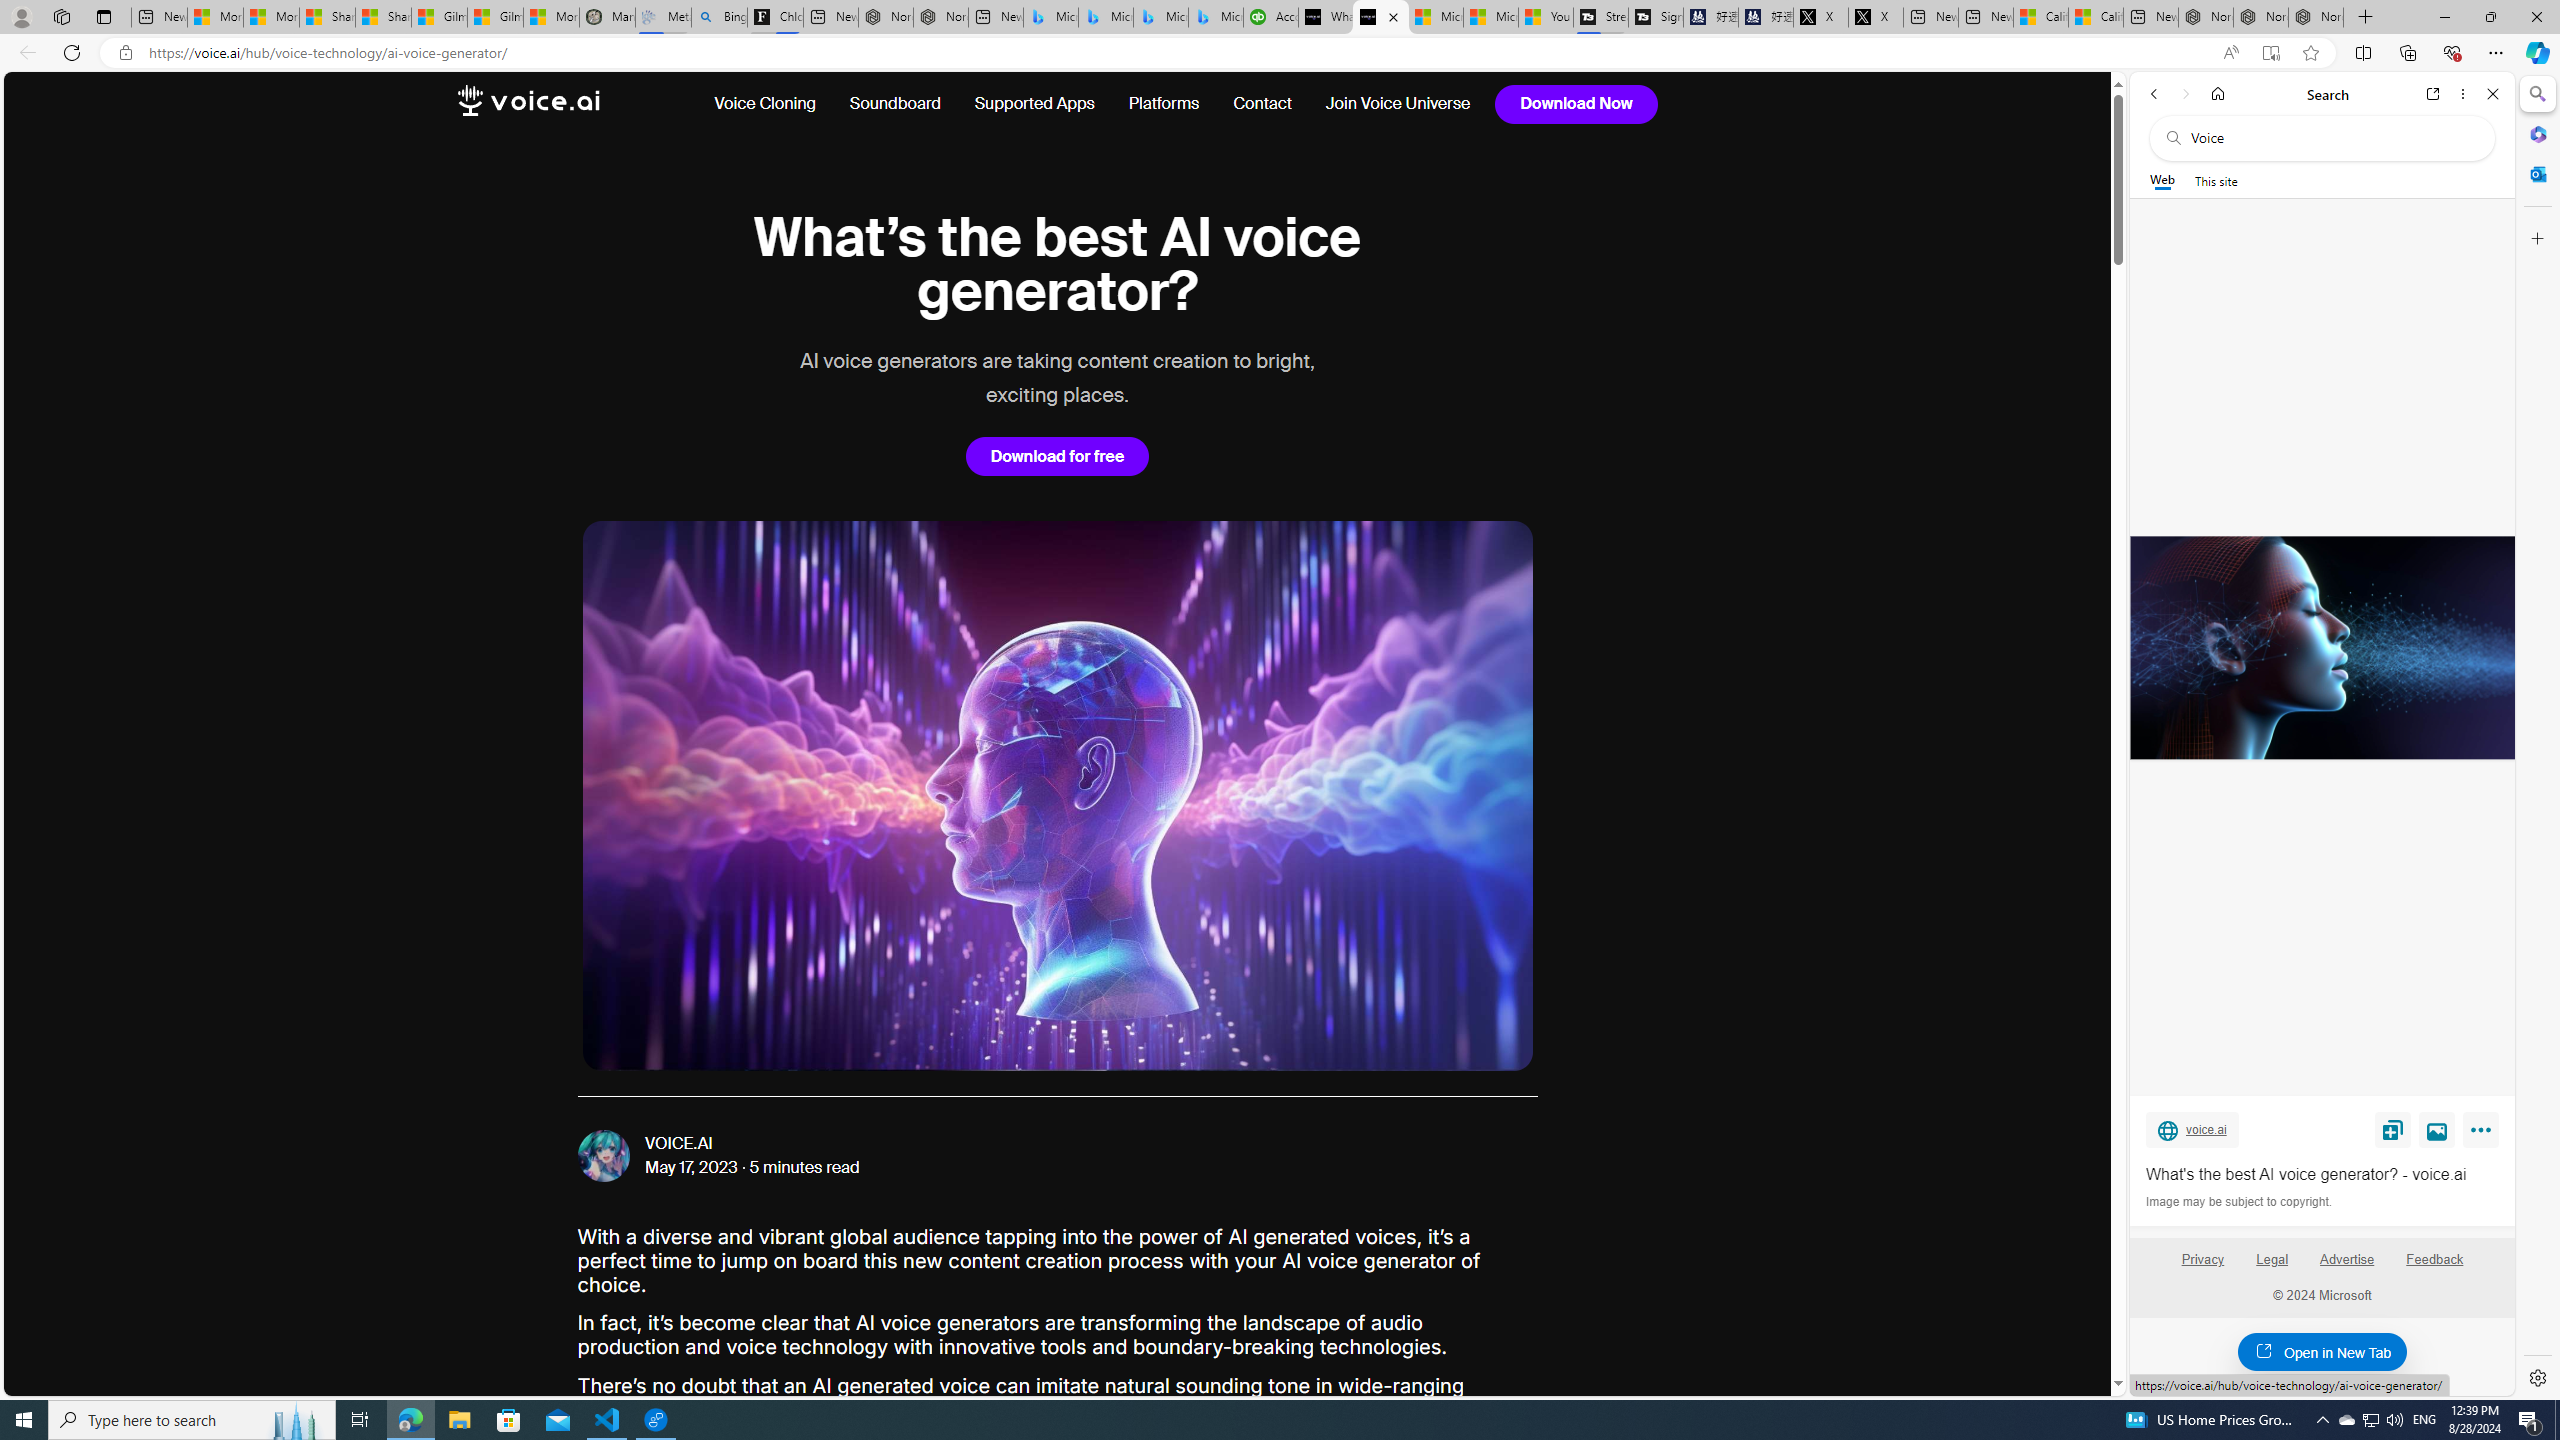 Image resolution: width=2560 pixels, height=1440 pixels. I want to click on X, so click(1876, 17).